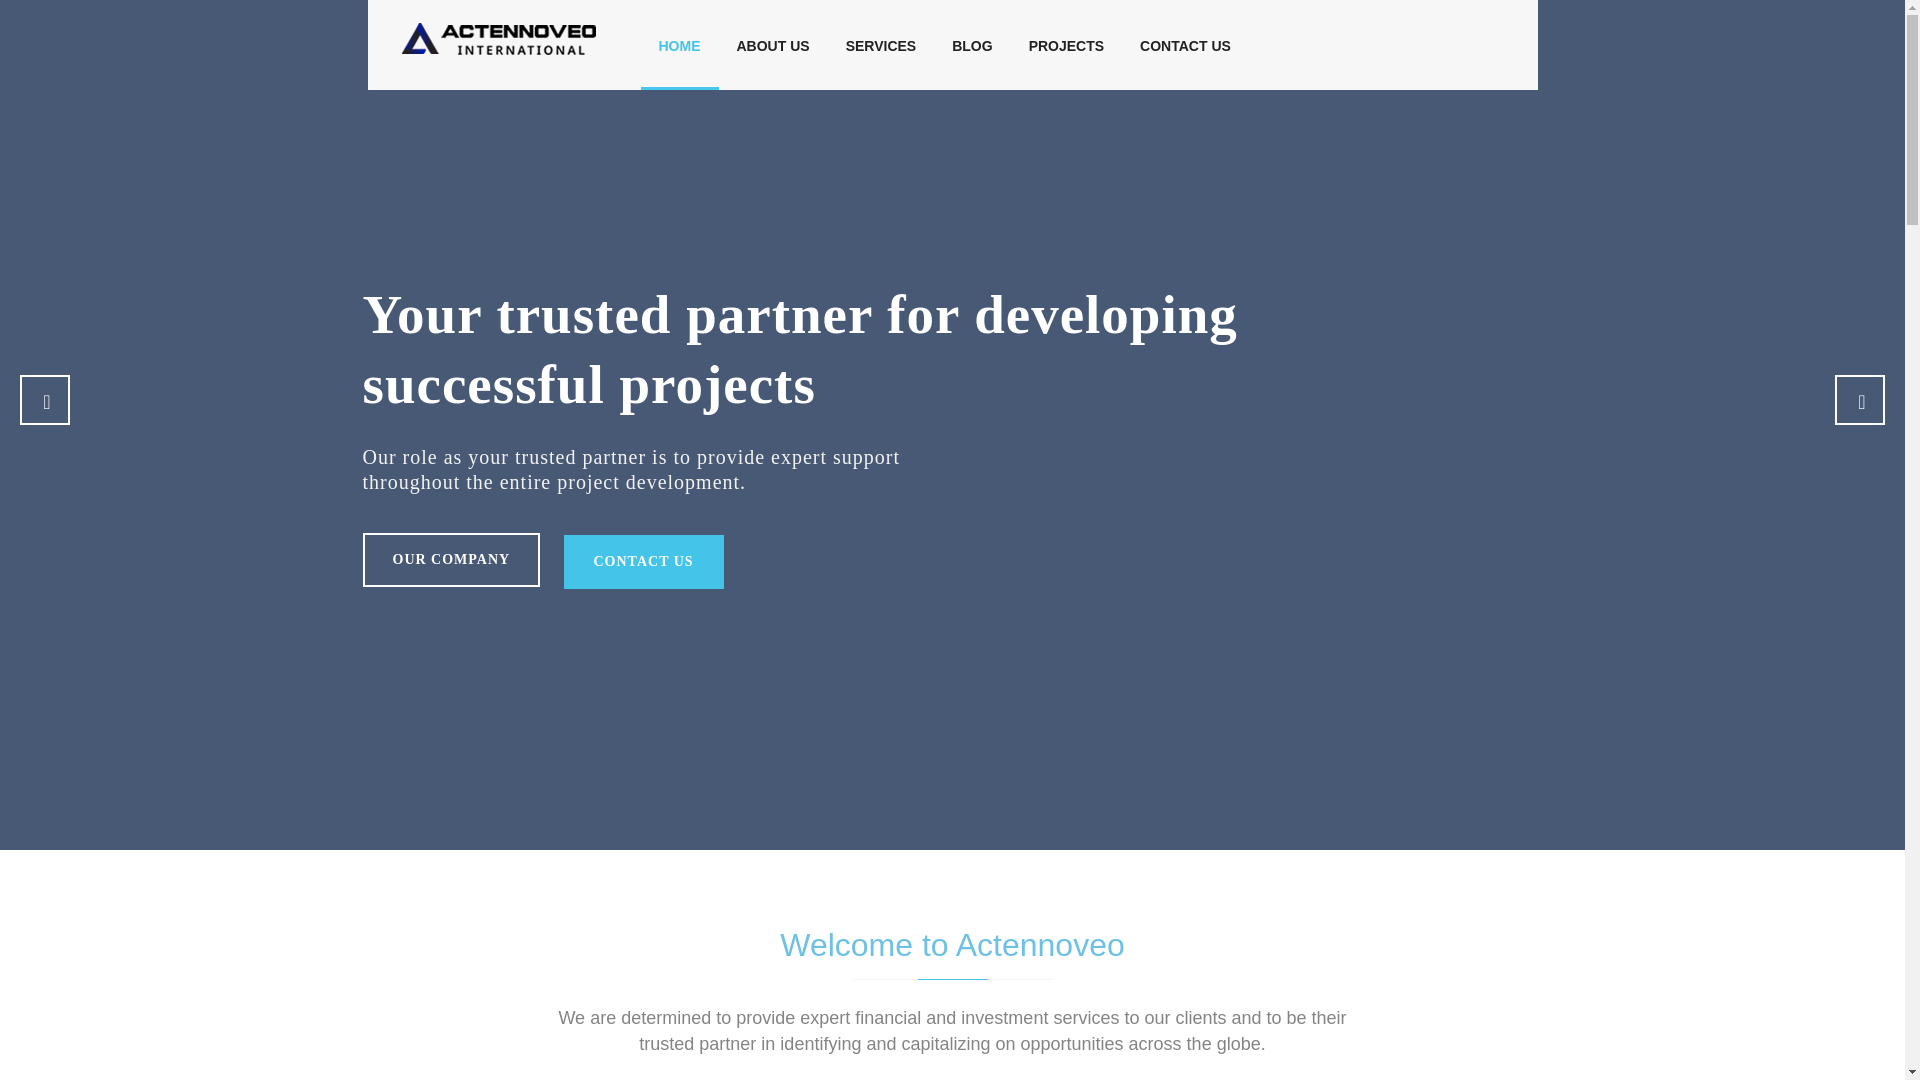 This screenshot has width=1920, height=1080. I want to click on CONTACT US, so click(1185, 44).